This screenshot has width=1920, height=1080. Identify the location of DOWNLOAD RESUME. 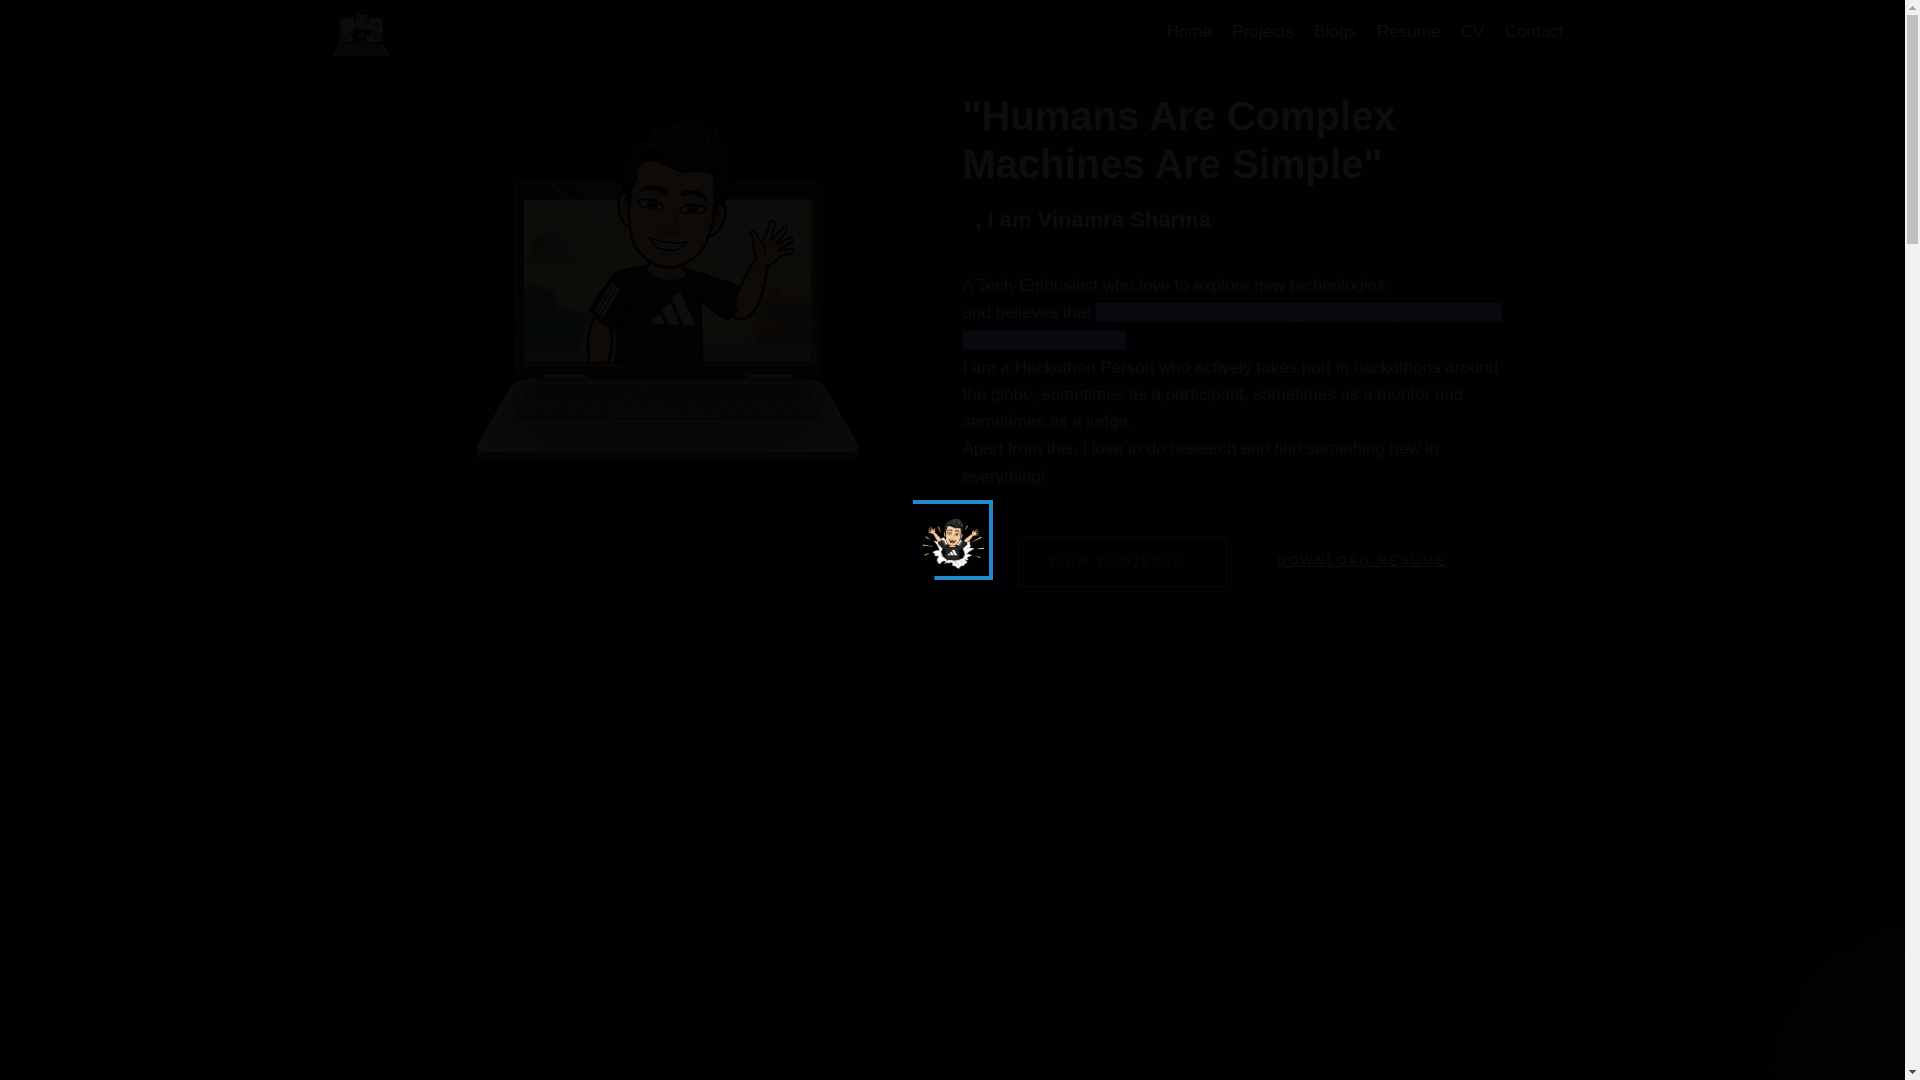
(1366, 560).